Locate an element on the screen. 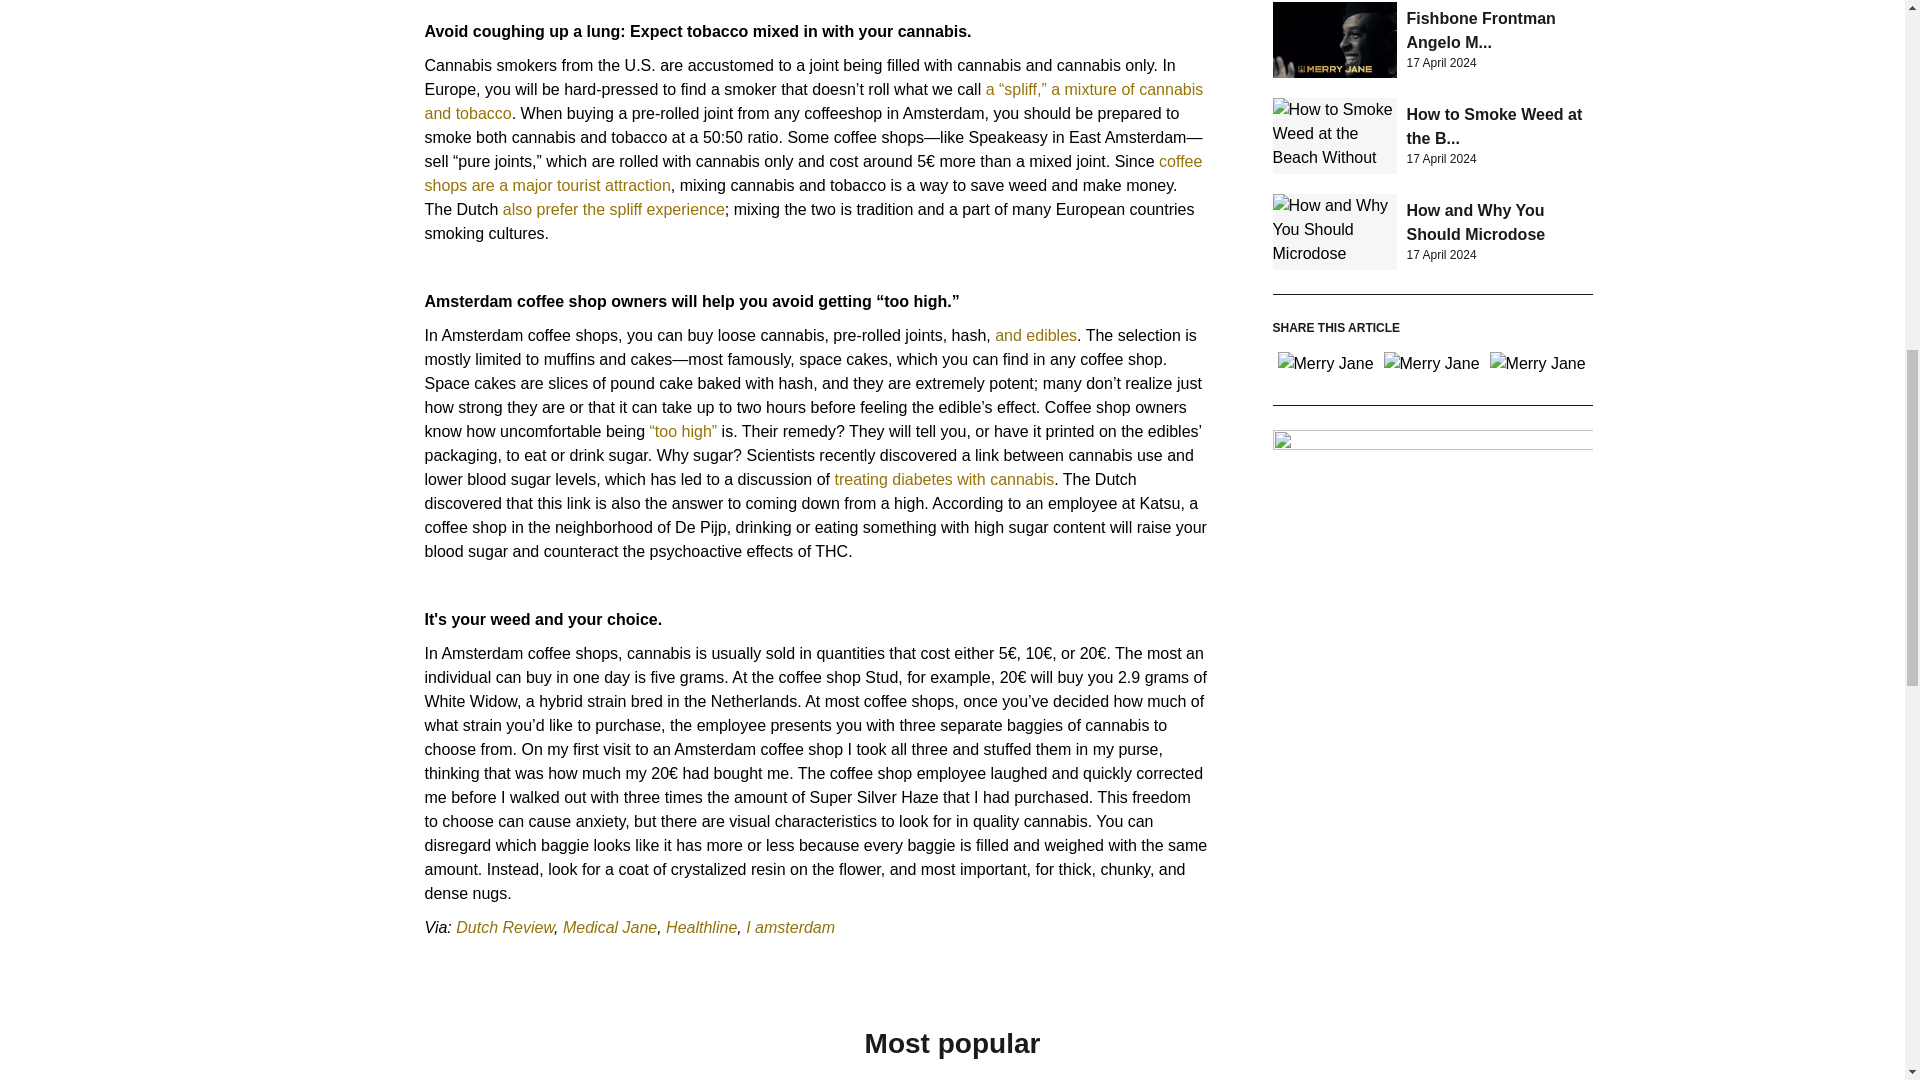 Image resolution: width=1920 pixels, height=1080 pixels. coffee shops are a major tourist attraction is located at coordinates (812, 174).